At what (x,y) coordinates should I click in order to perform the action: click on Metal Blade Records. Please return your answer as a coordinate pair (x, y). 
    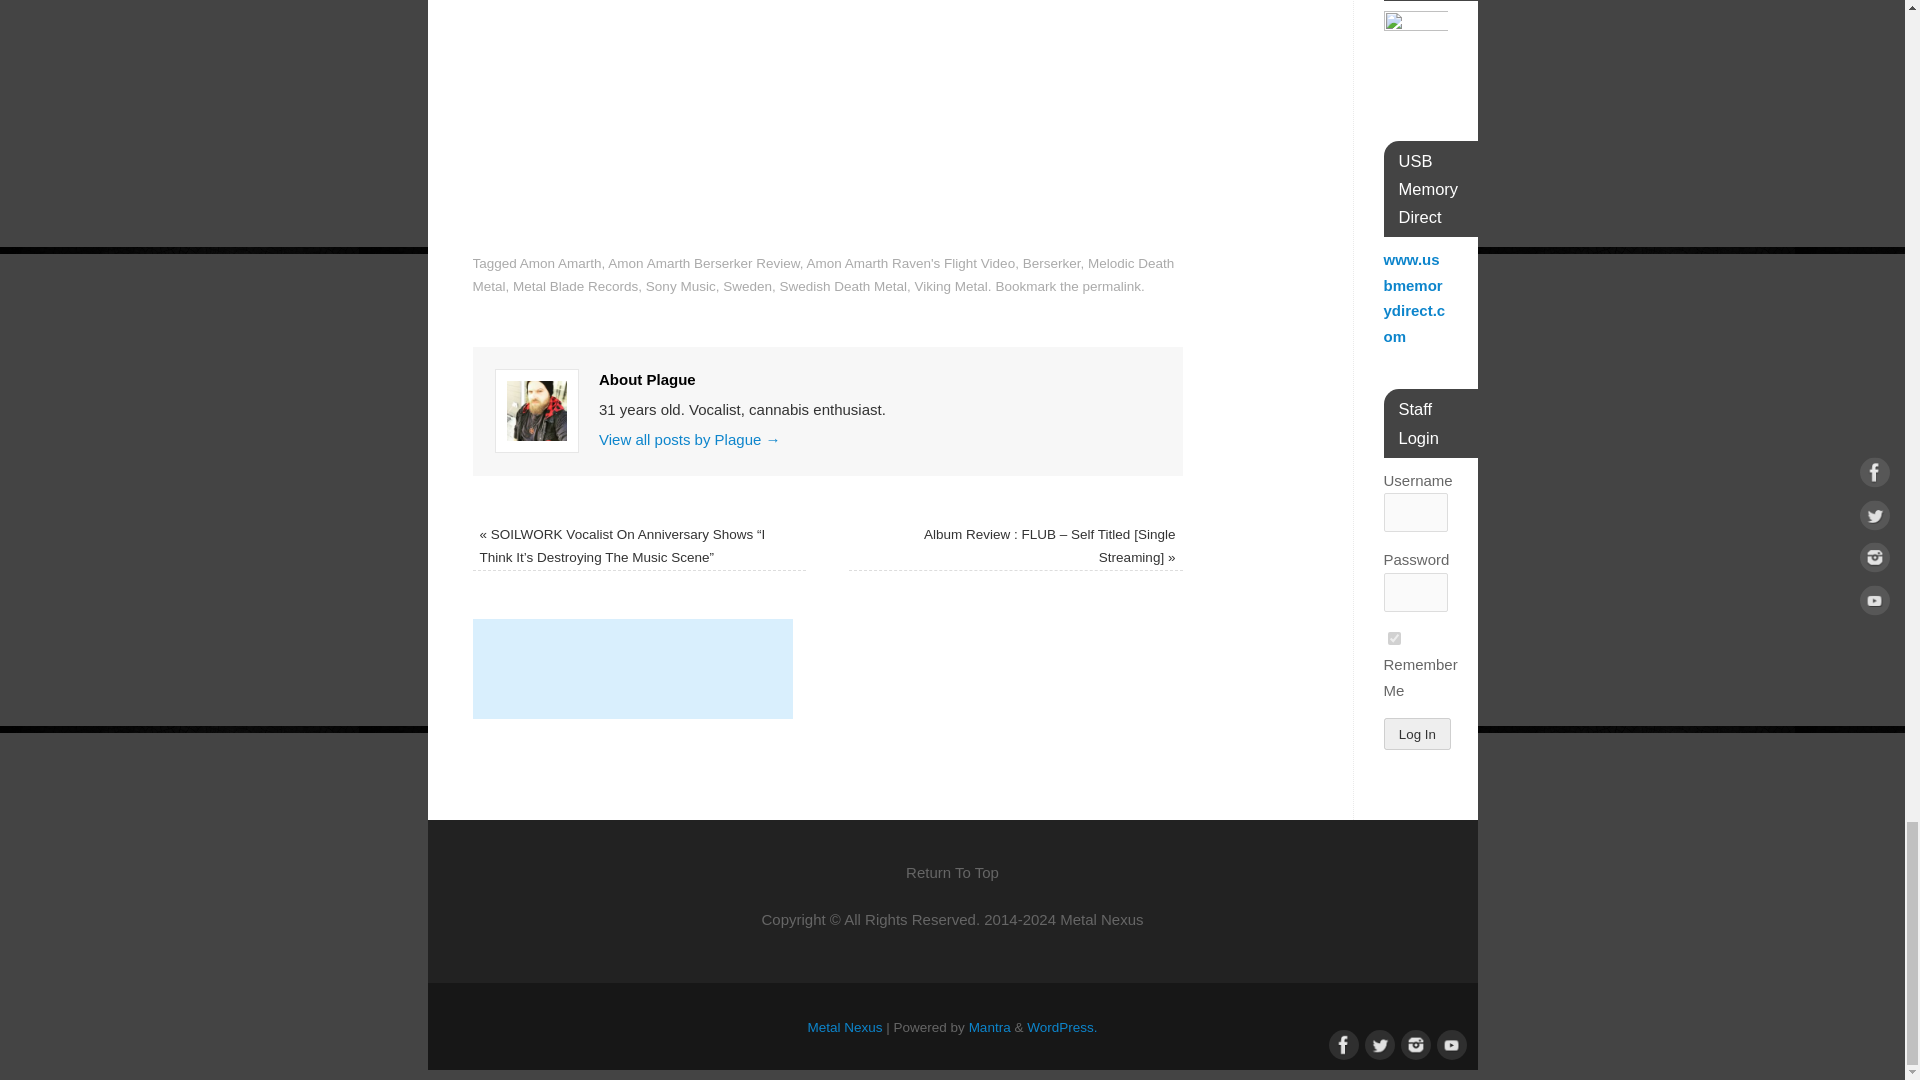
    Looking at the image, I should click on (574, 286).